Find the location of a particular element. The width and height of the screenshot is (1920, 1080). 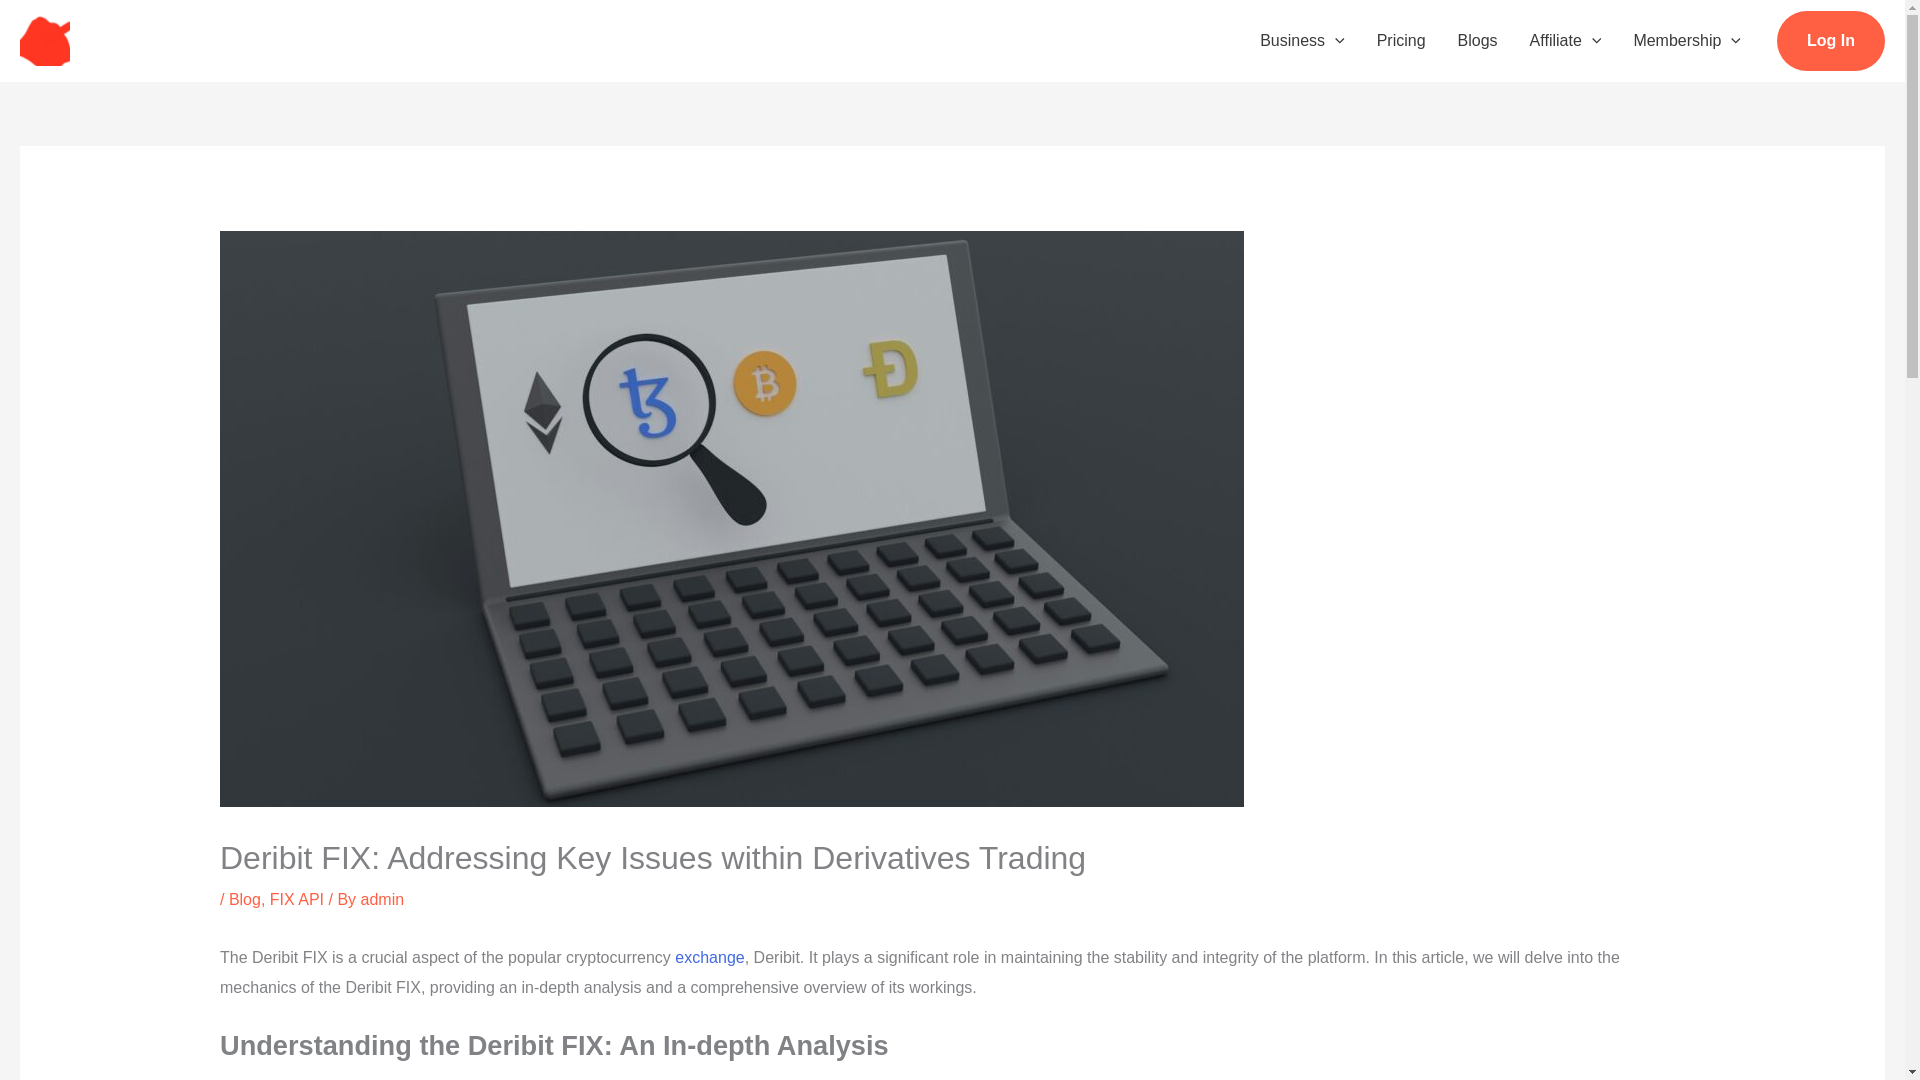

Affiliate is located at coordinates (1566, 40).